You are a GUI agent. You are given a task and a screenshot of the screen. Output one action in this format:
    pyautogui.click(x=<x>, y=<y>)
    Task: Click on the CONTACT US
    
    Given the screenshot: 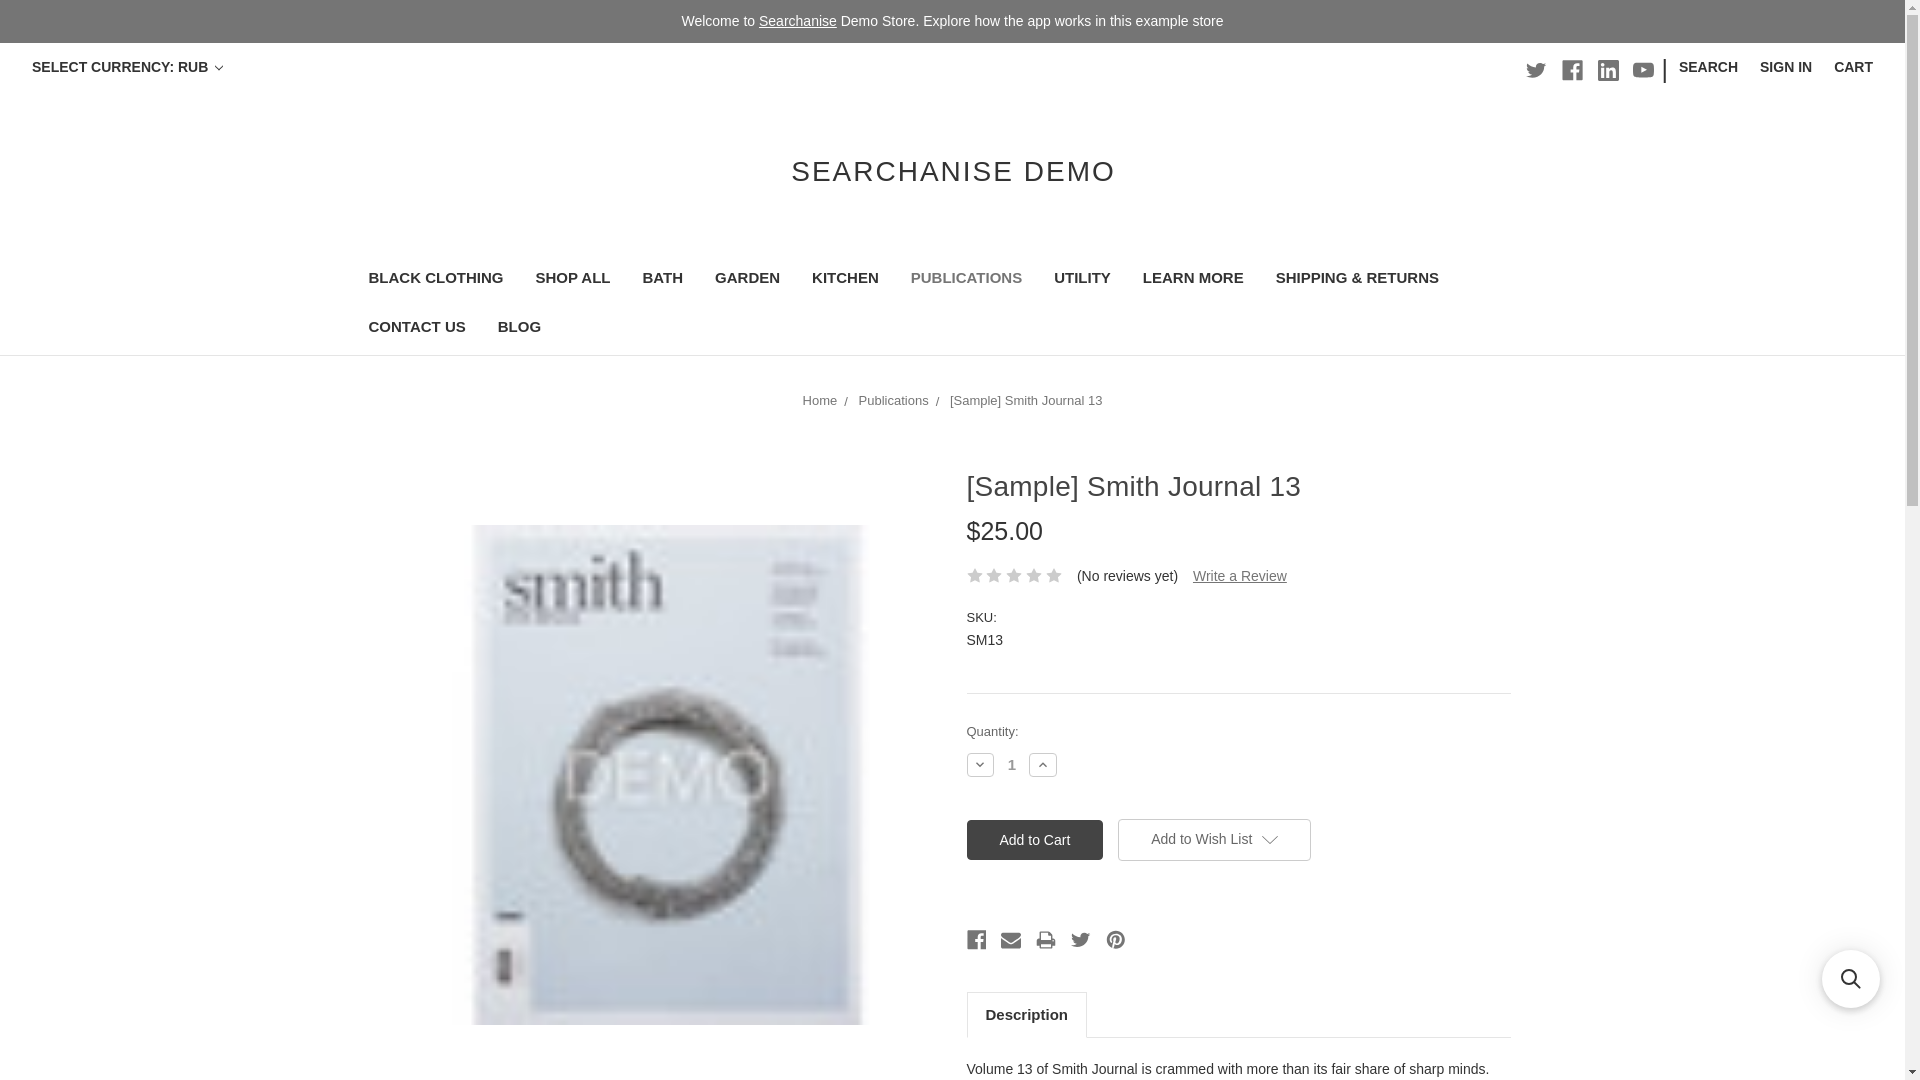 What is the action you would take?
    pyautogui.click(x=416, y=329)
    